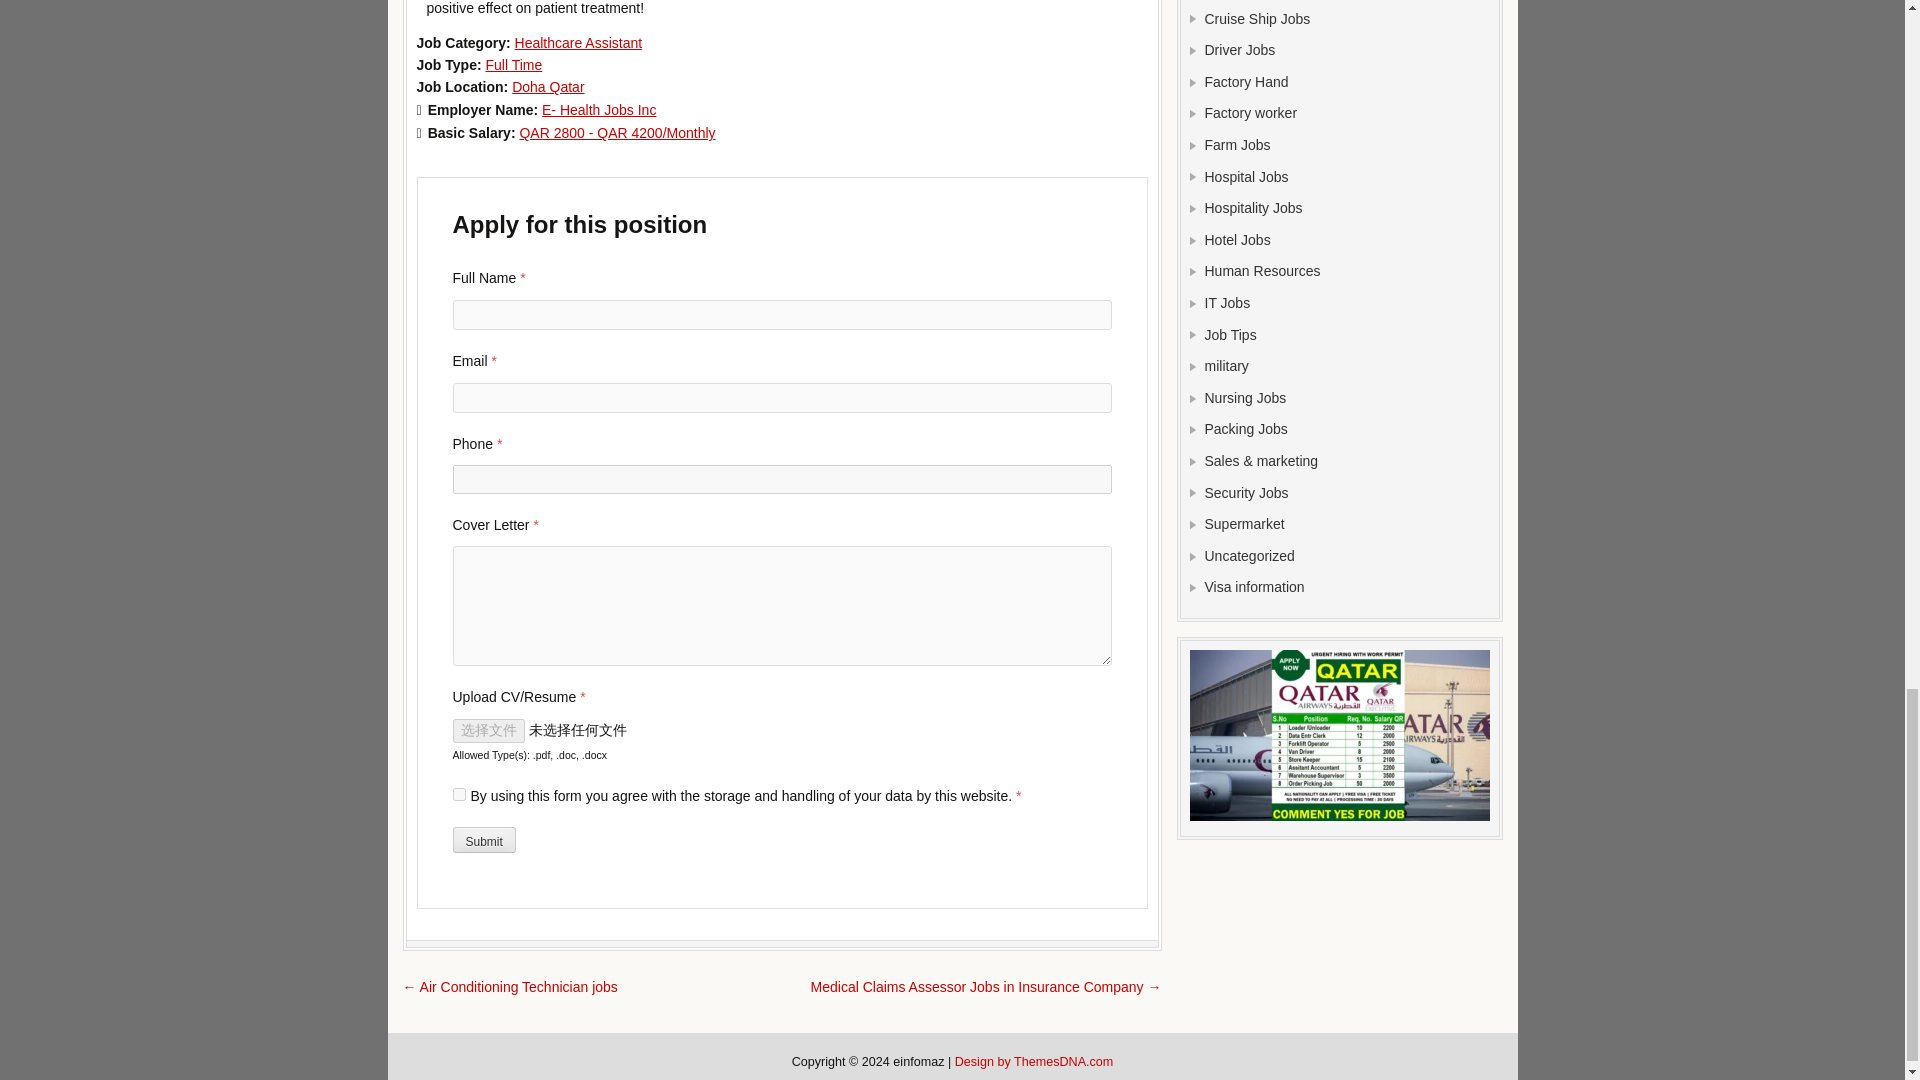 The image size is (1920, 1080). What do you see at coordinates (598, 109) in the screenshot?
I see `E- Health Jobs Inc` at bounding box center [598, 109].